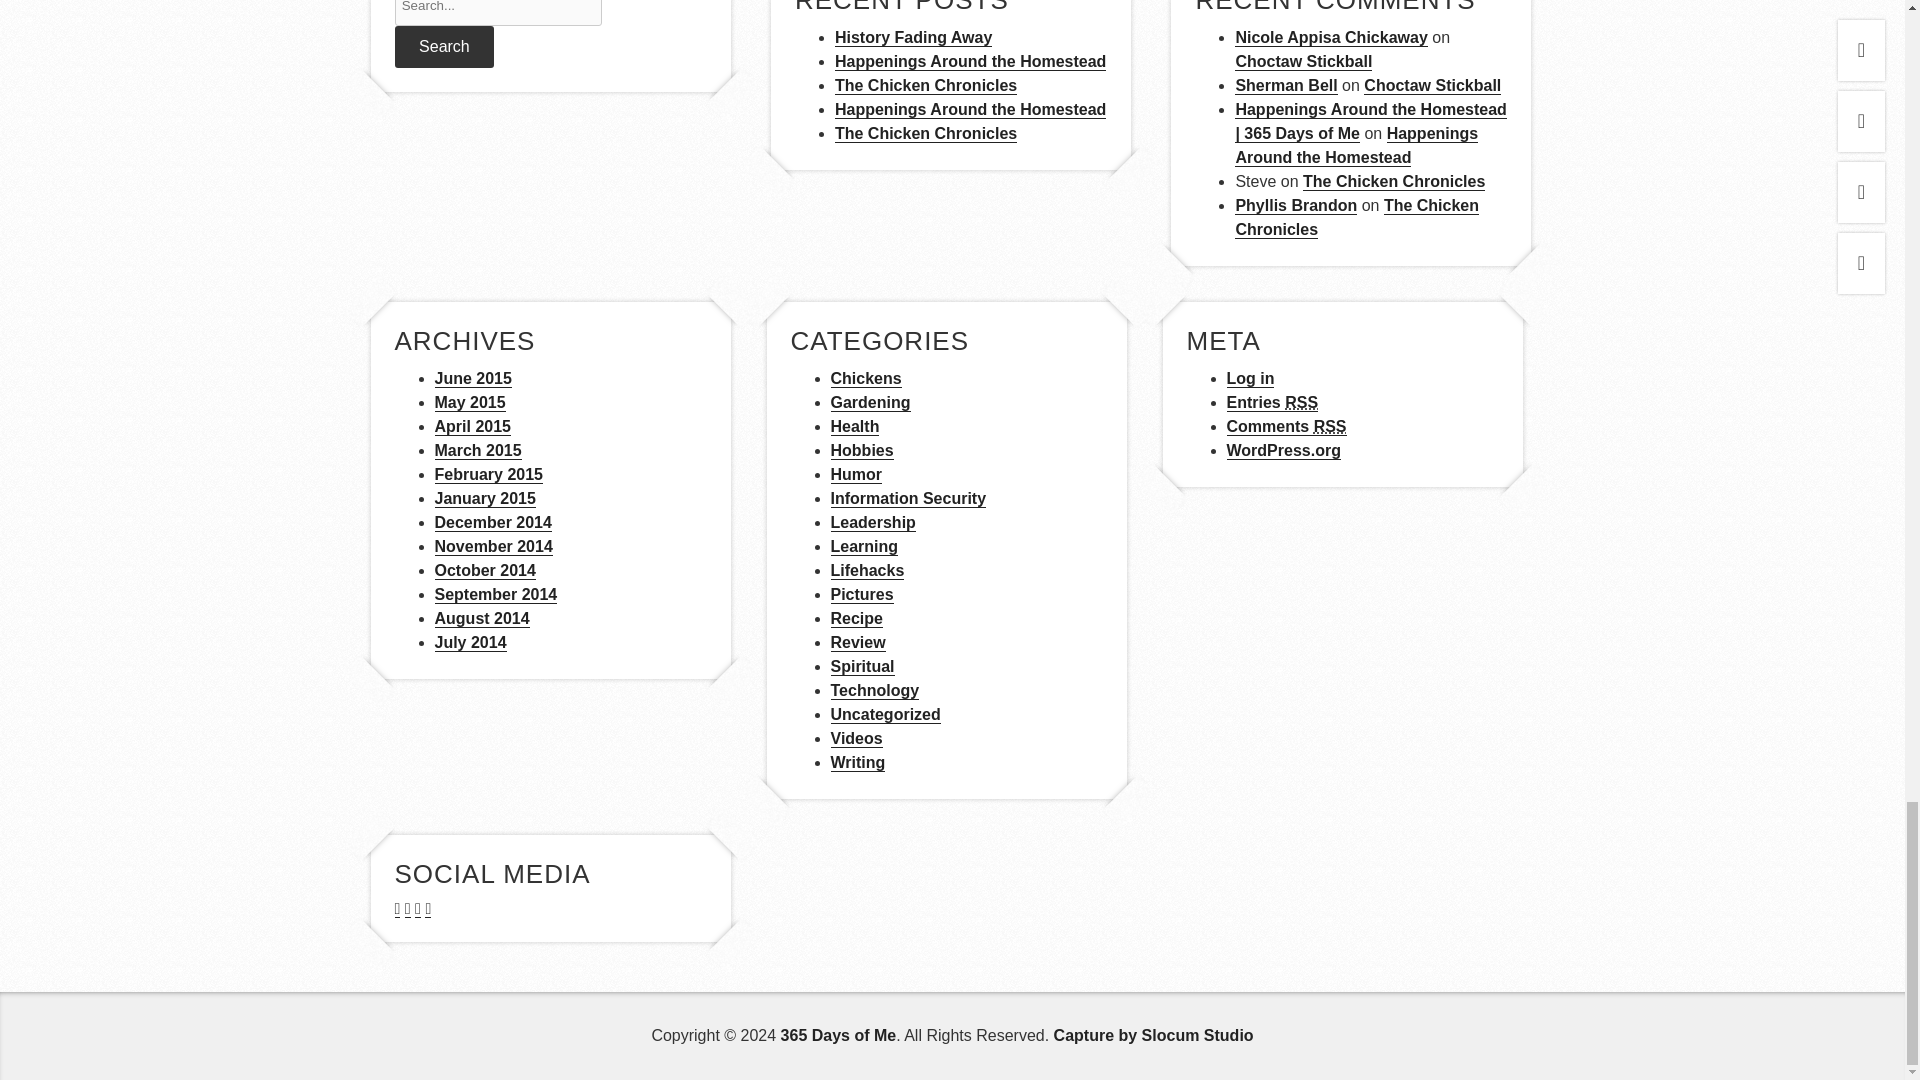 Image resolution: width=1920 pixels, height=1080 pixels. What do you see at coordinates (914, 38) in the screenshot?
I see `History Fading Away` at bounding box center [914, 38].